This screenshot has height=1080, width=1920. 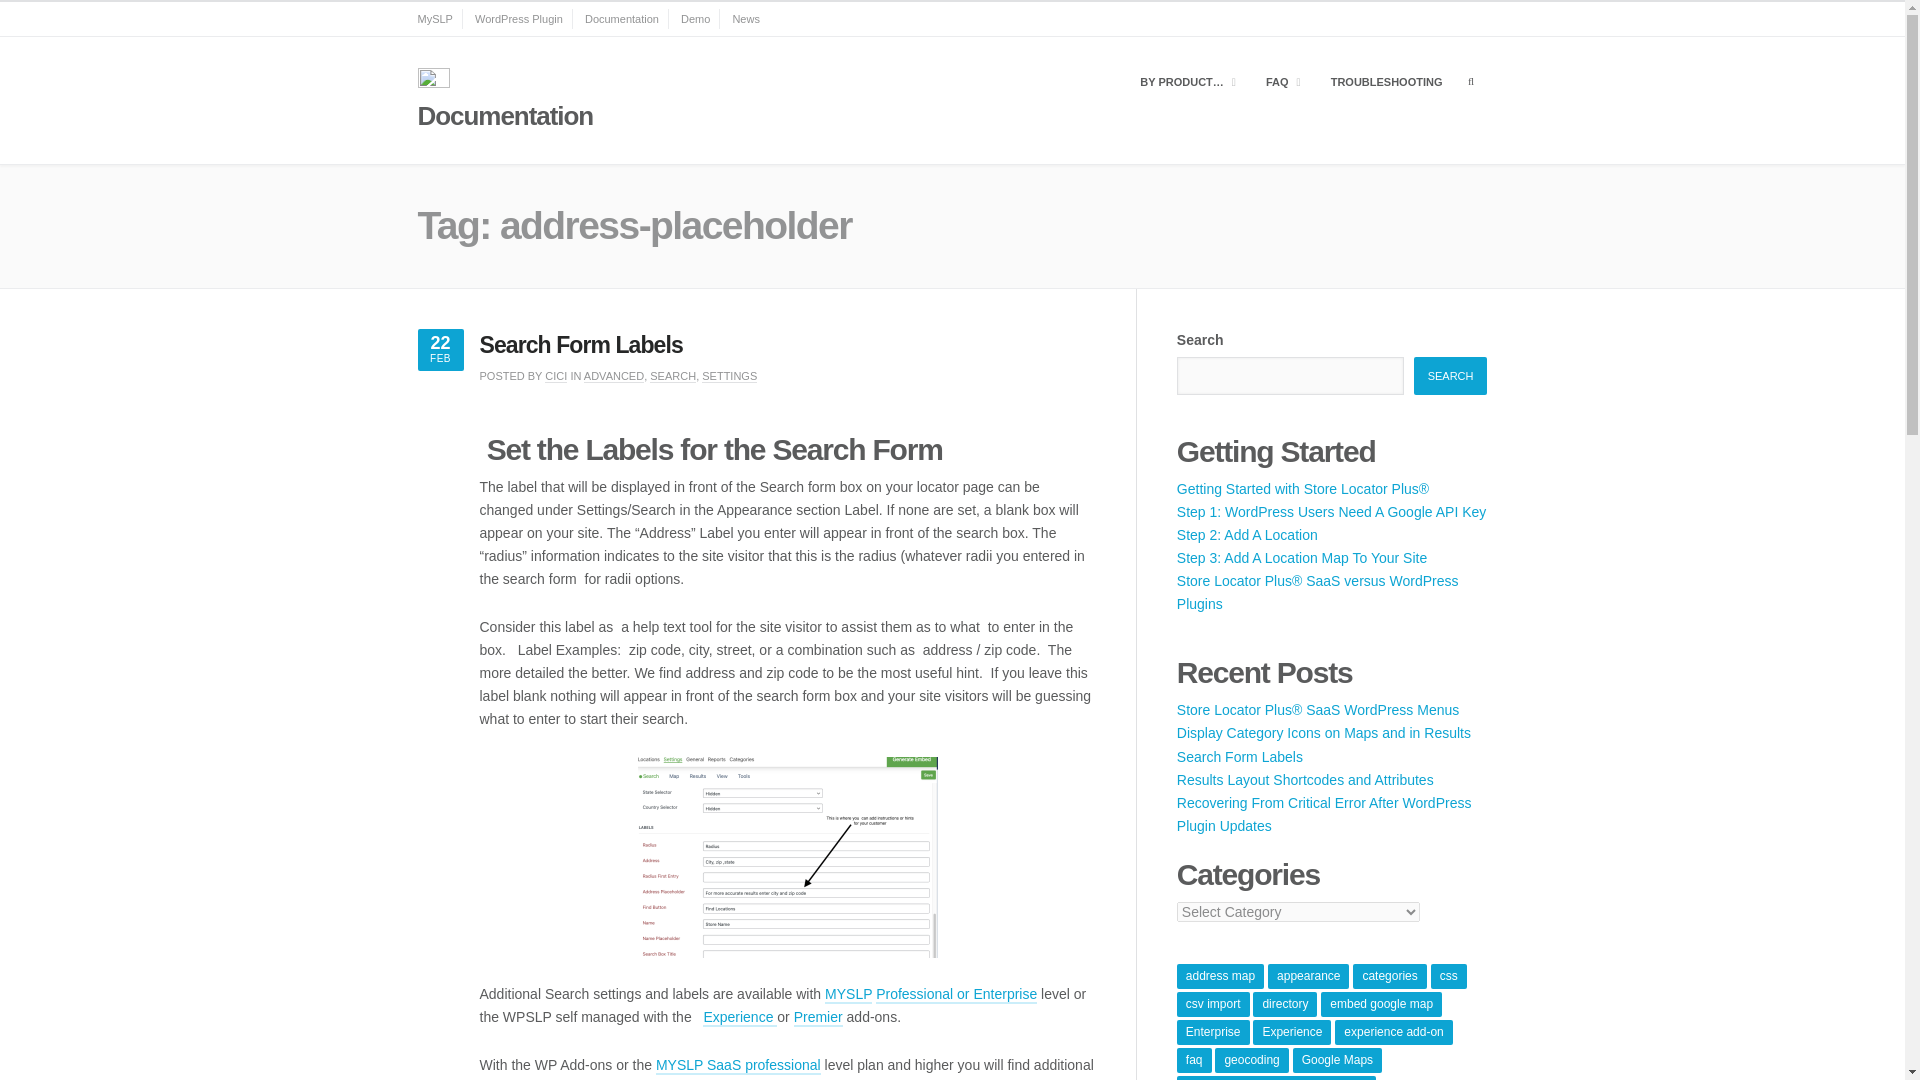 I want to click on Documentation, so click(x=622, y=18).